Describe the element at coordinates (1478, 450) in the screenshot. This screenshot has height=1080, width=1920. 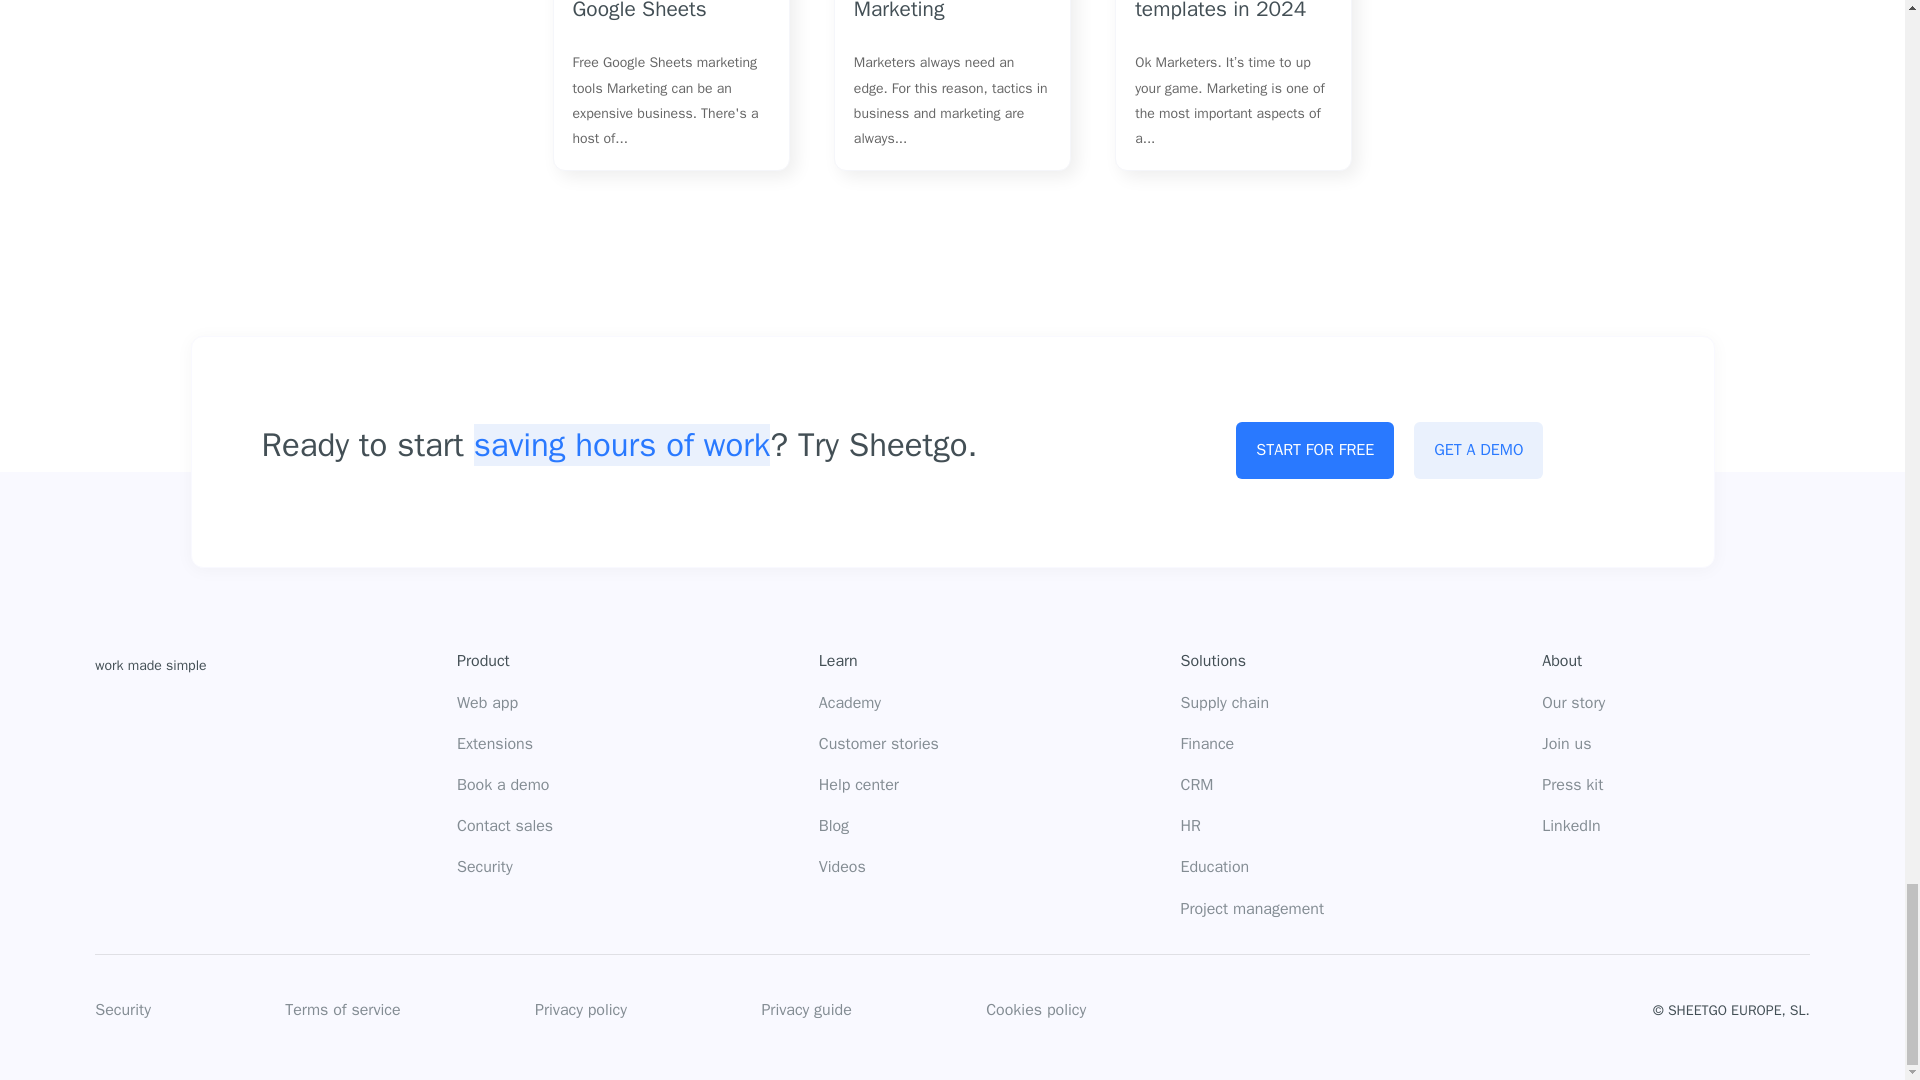
I see `GET A DEMO` at that location.